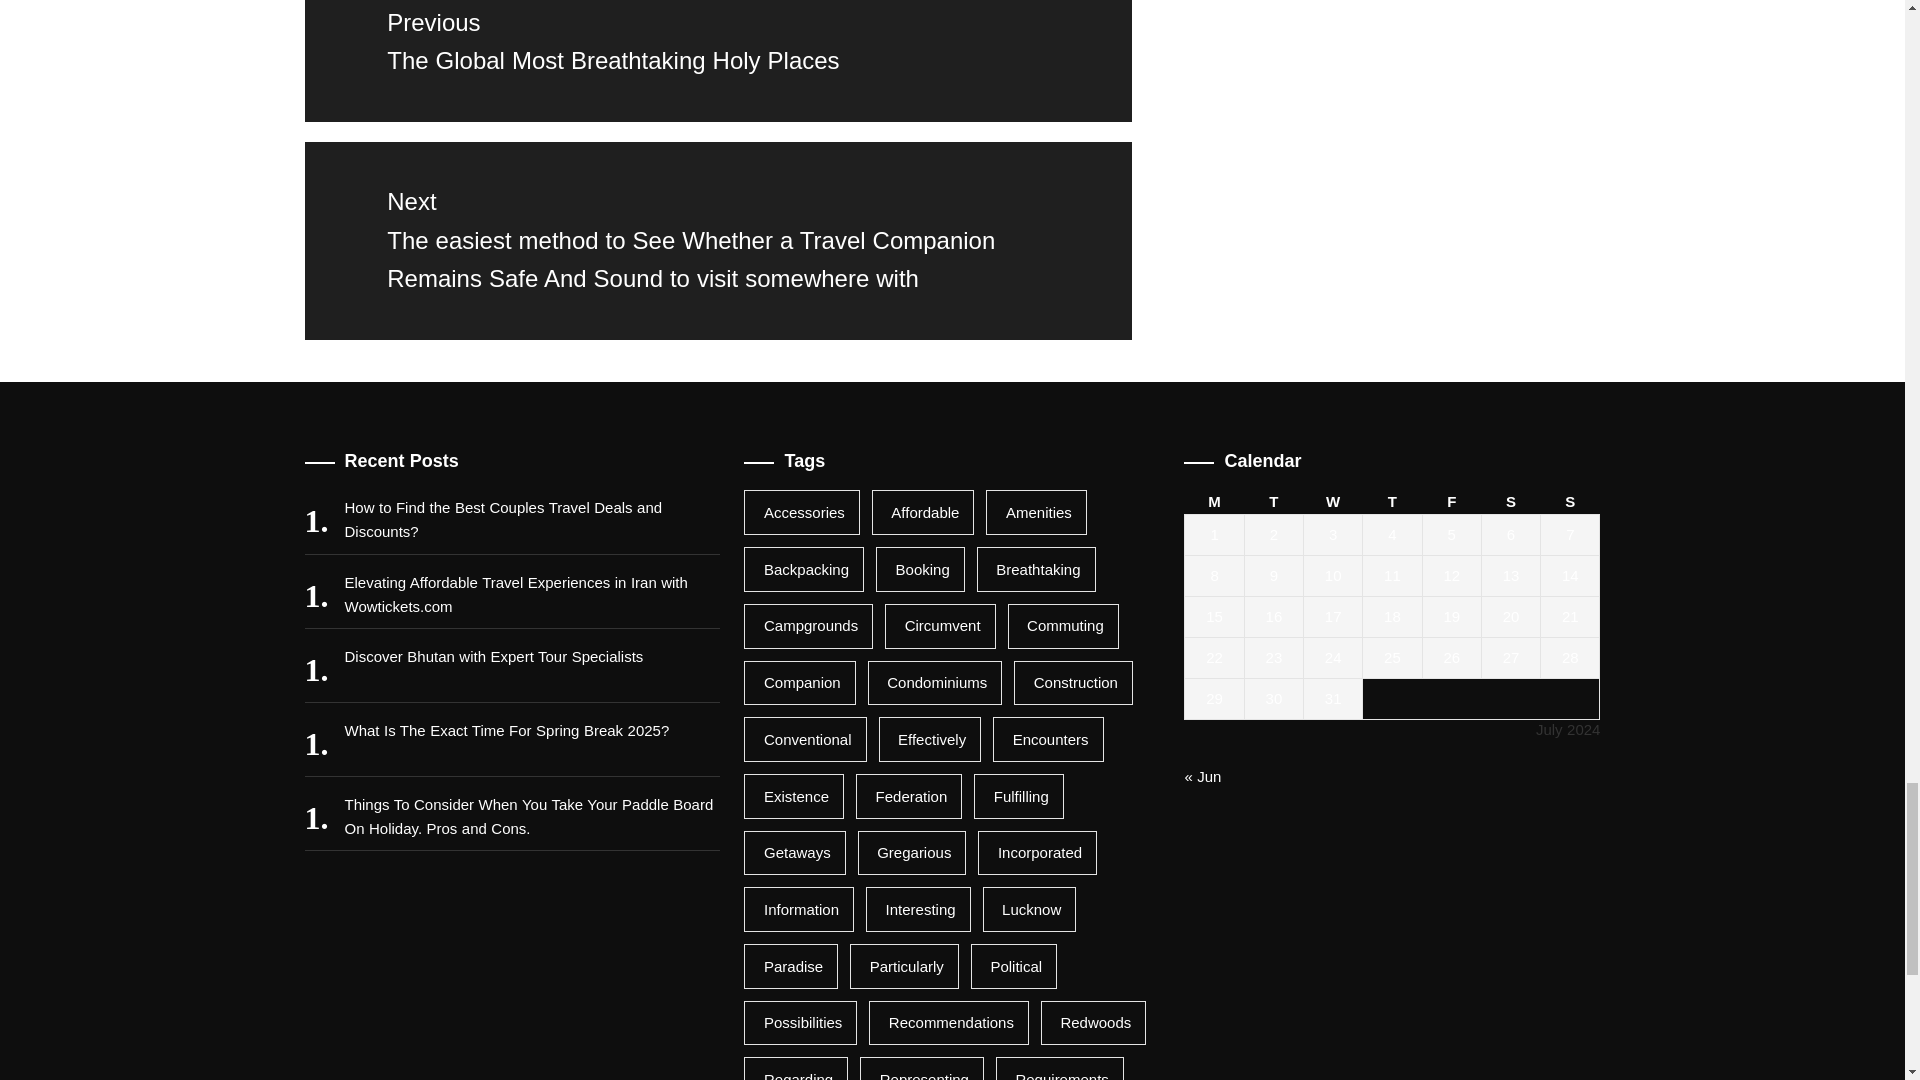 The width and height of the screenshot is (1920, 1080). Describe the element at coordinates (1333, 502) in the screenshot. I see `Wednesday` at that location.